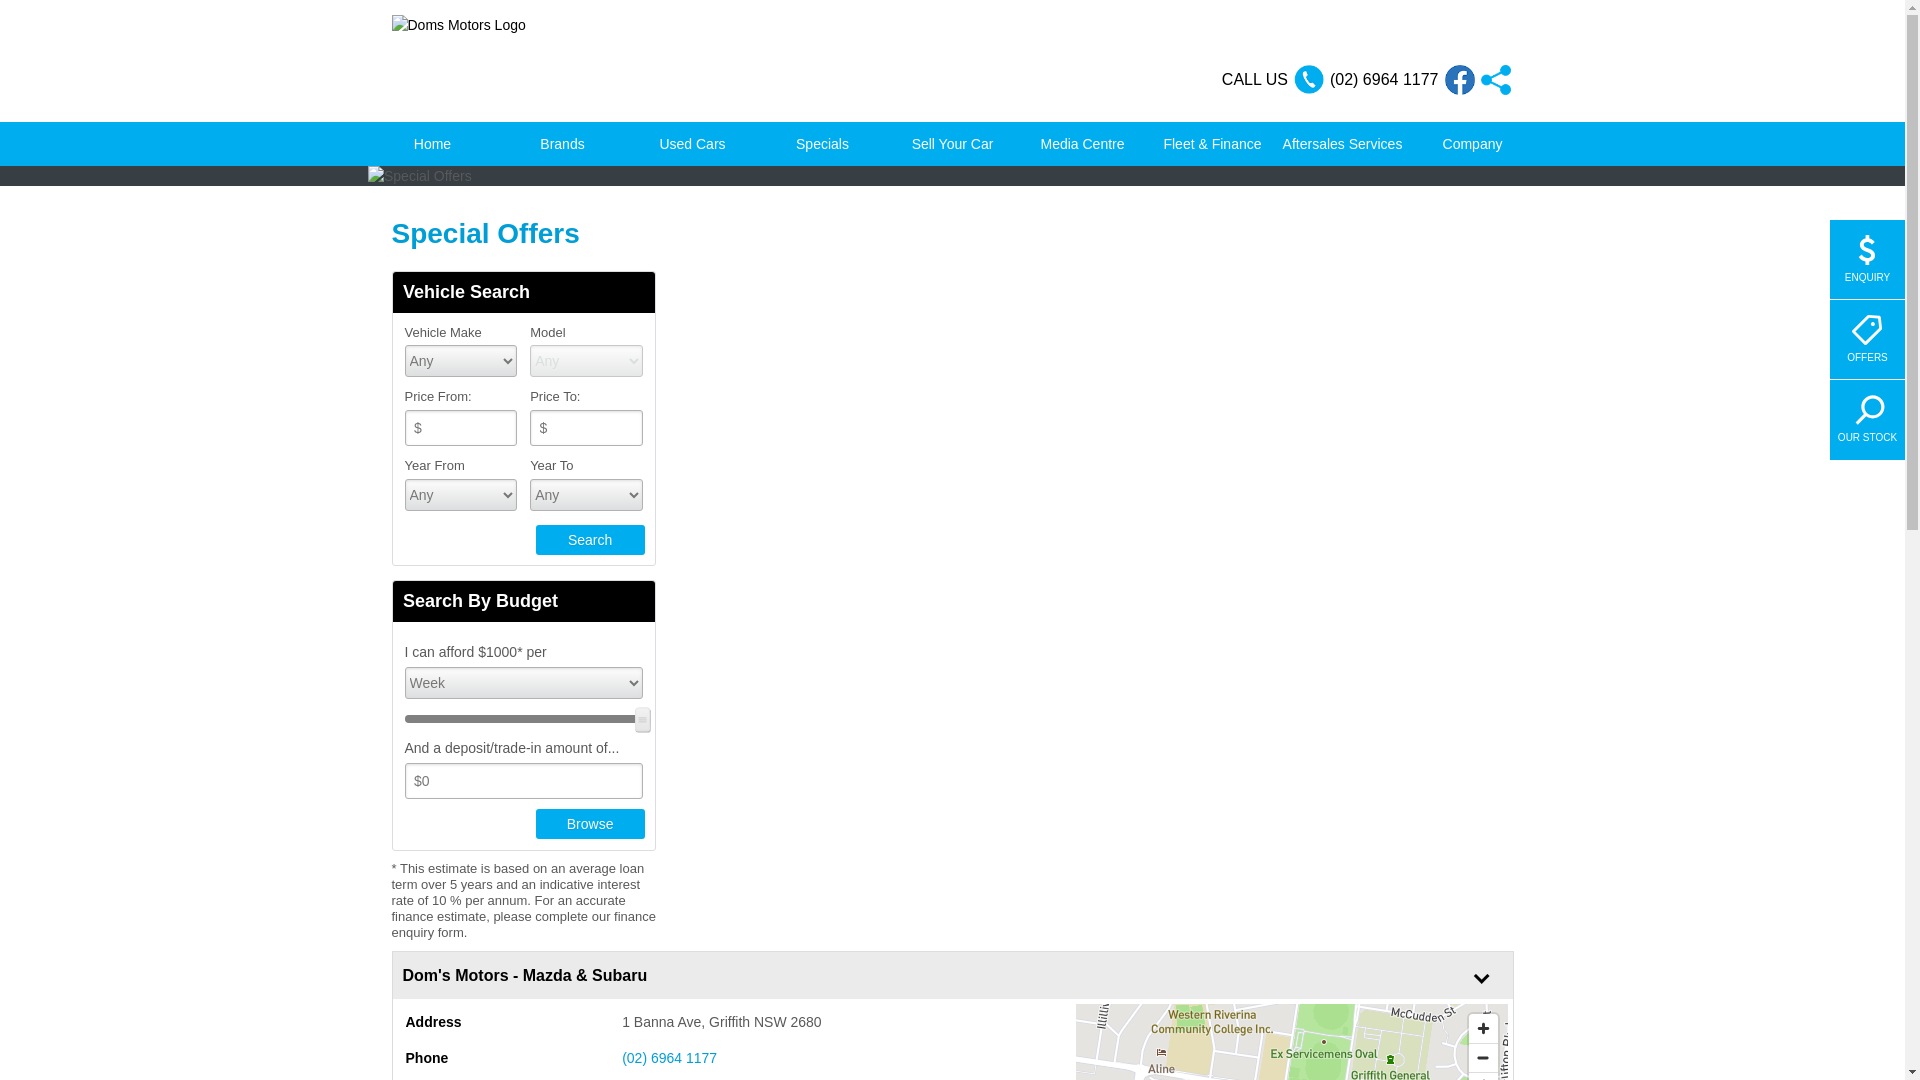  Describe the element at coordinates (1384, 80) in the screenshot. I see `(02) 6964 1177` at that location.